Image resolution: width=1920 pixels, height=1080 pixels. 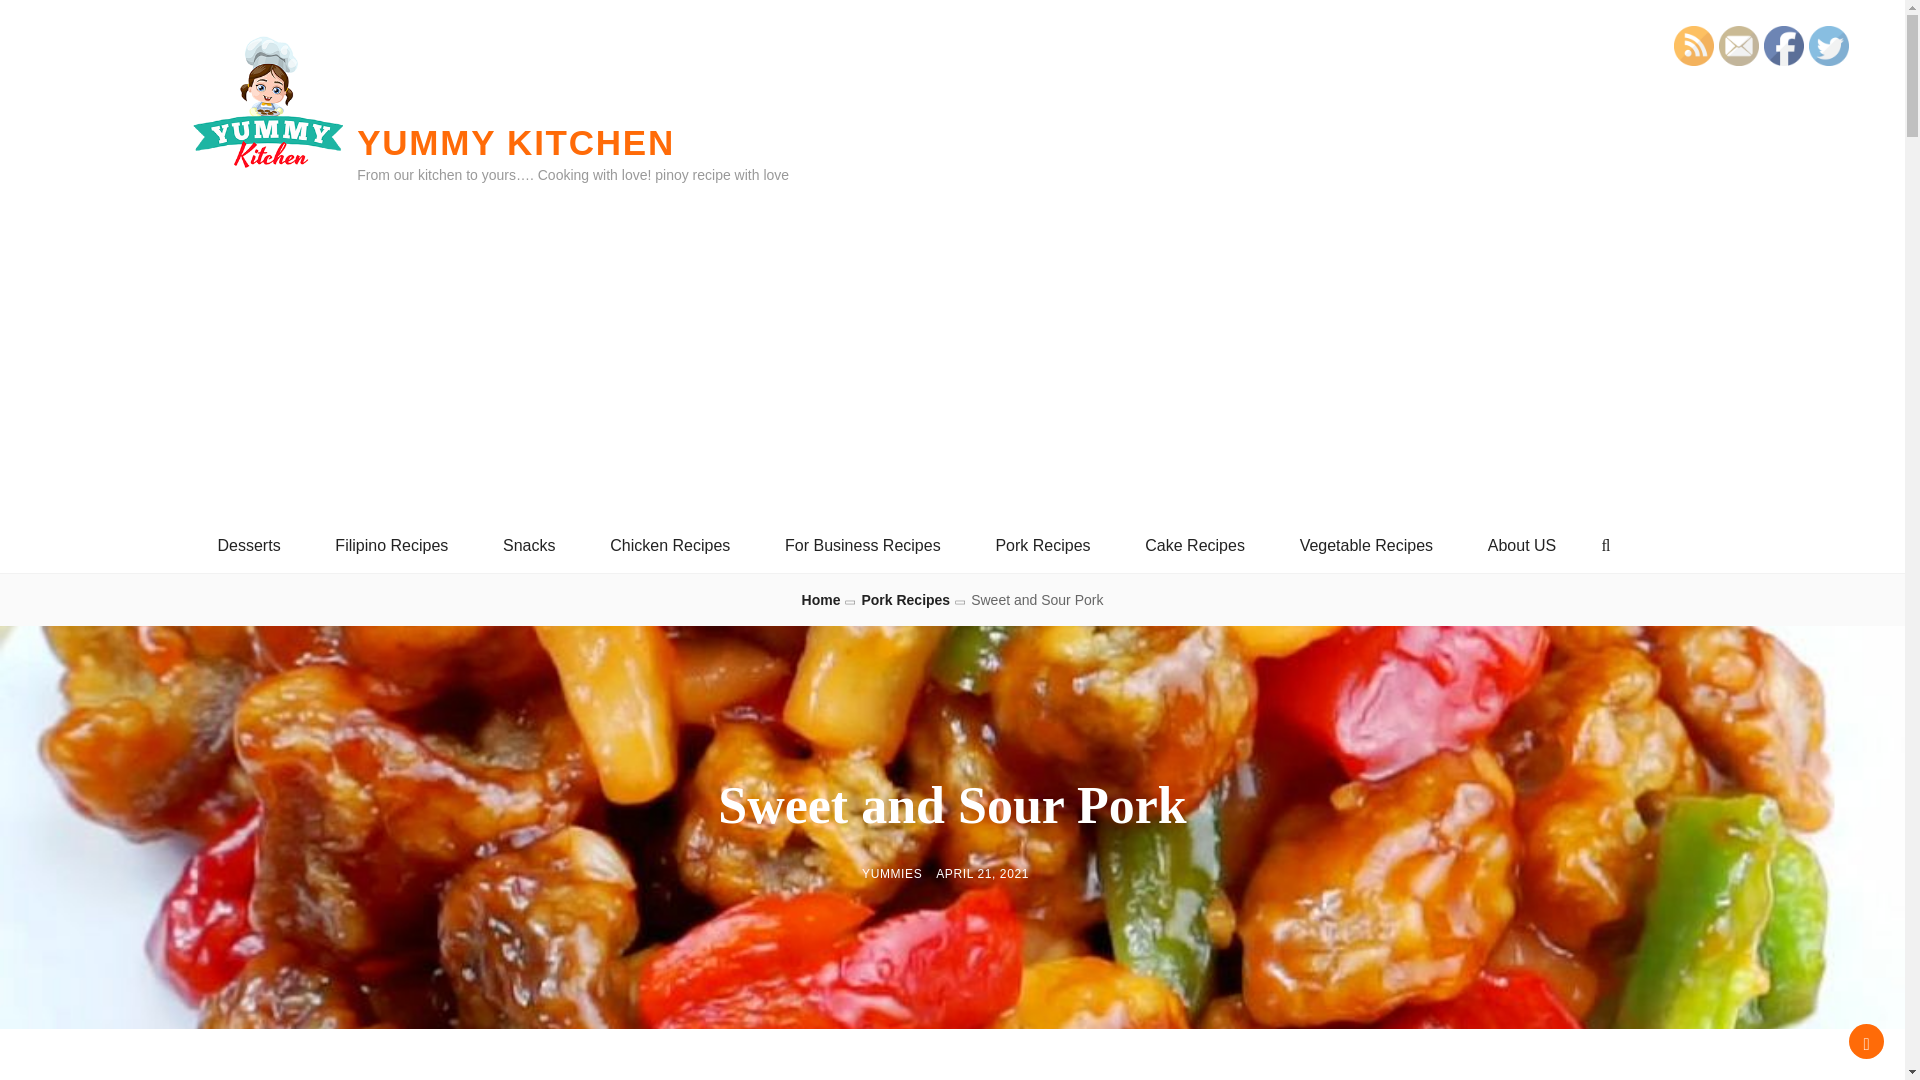 What do you see at coordinates (1606, 545) in the screenshot?
I see `Search` at bounding box center [1606, 545].